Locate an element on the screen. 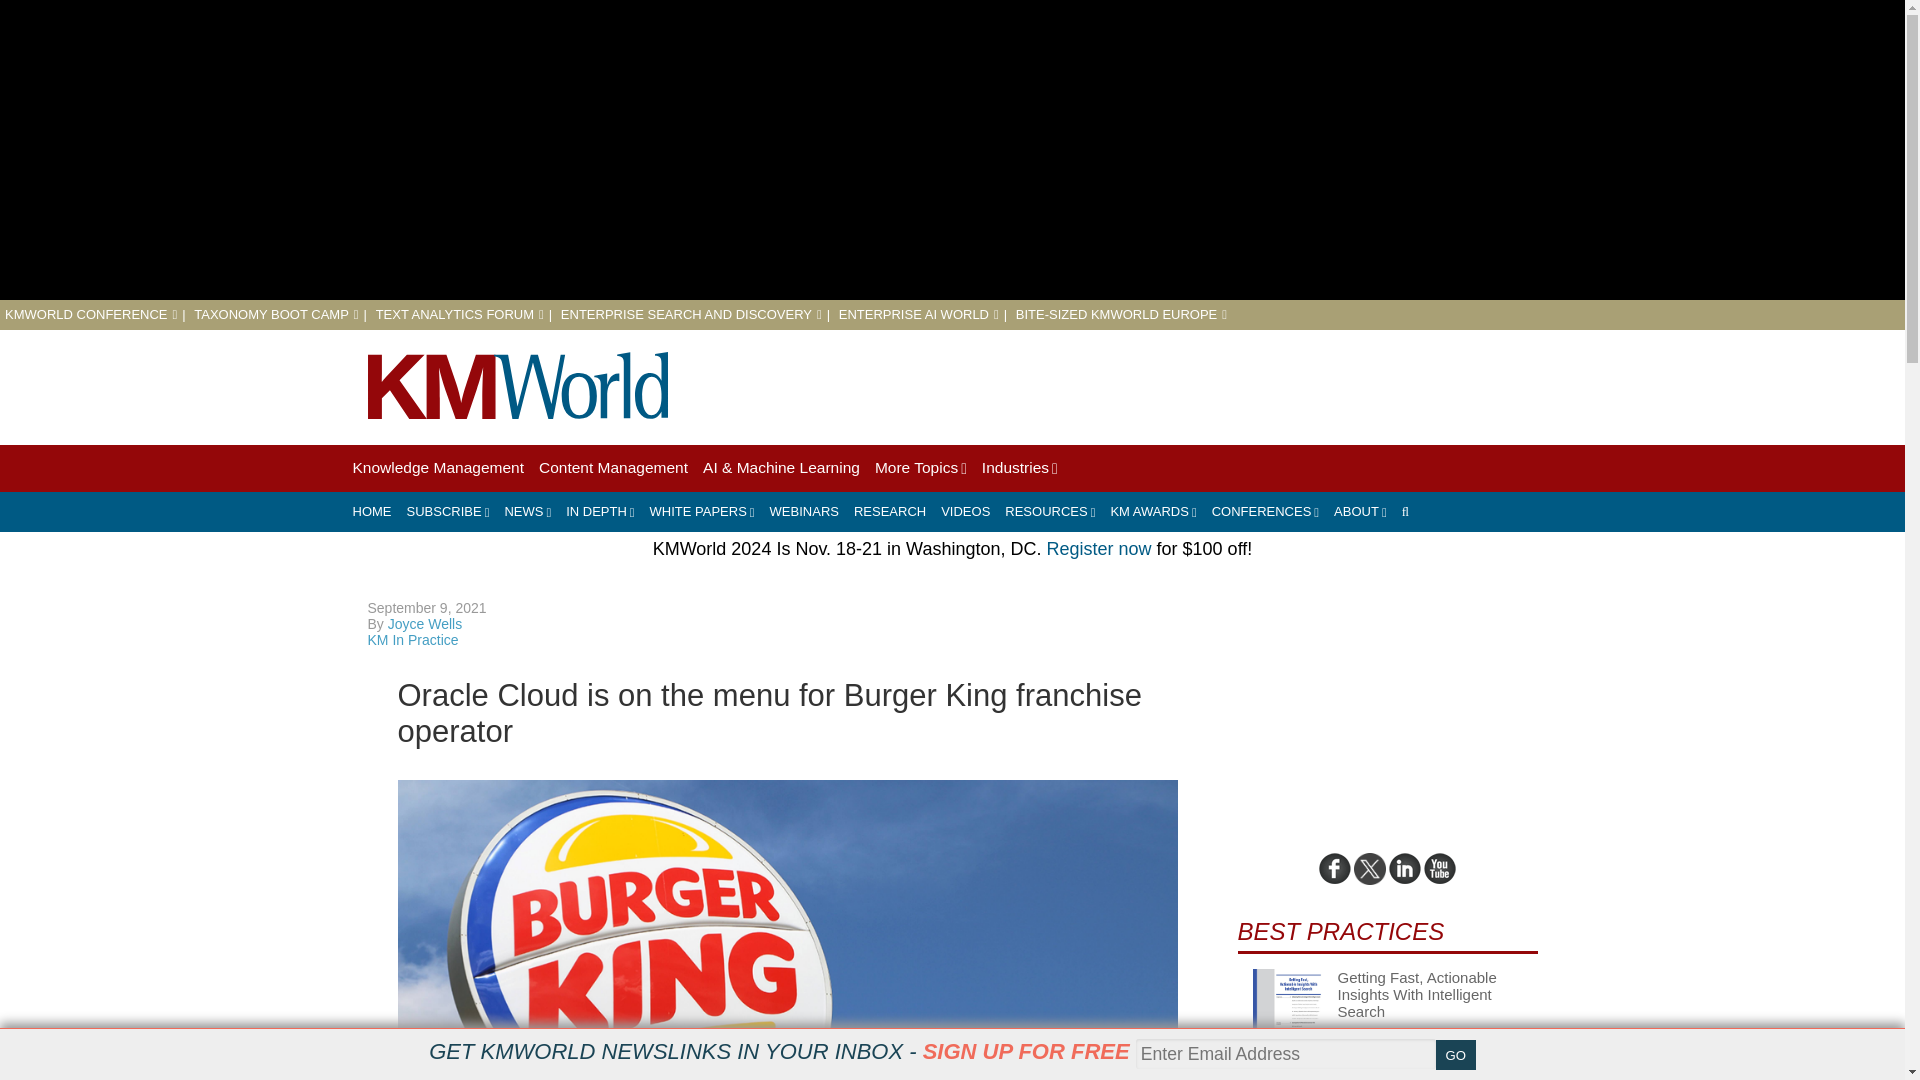 This screenshot has height=1080, width=1920. KMWORLD CONFERENCE is located at coordinates (90, 314).